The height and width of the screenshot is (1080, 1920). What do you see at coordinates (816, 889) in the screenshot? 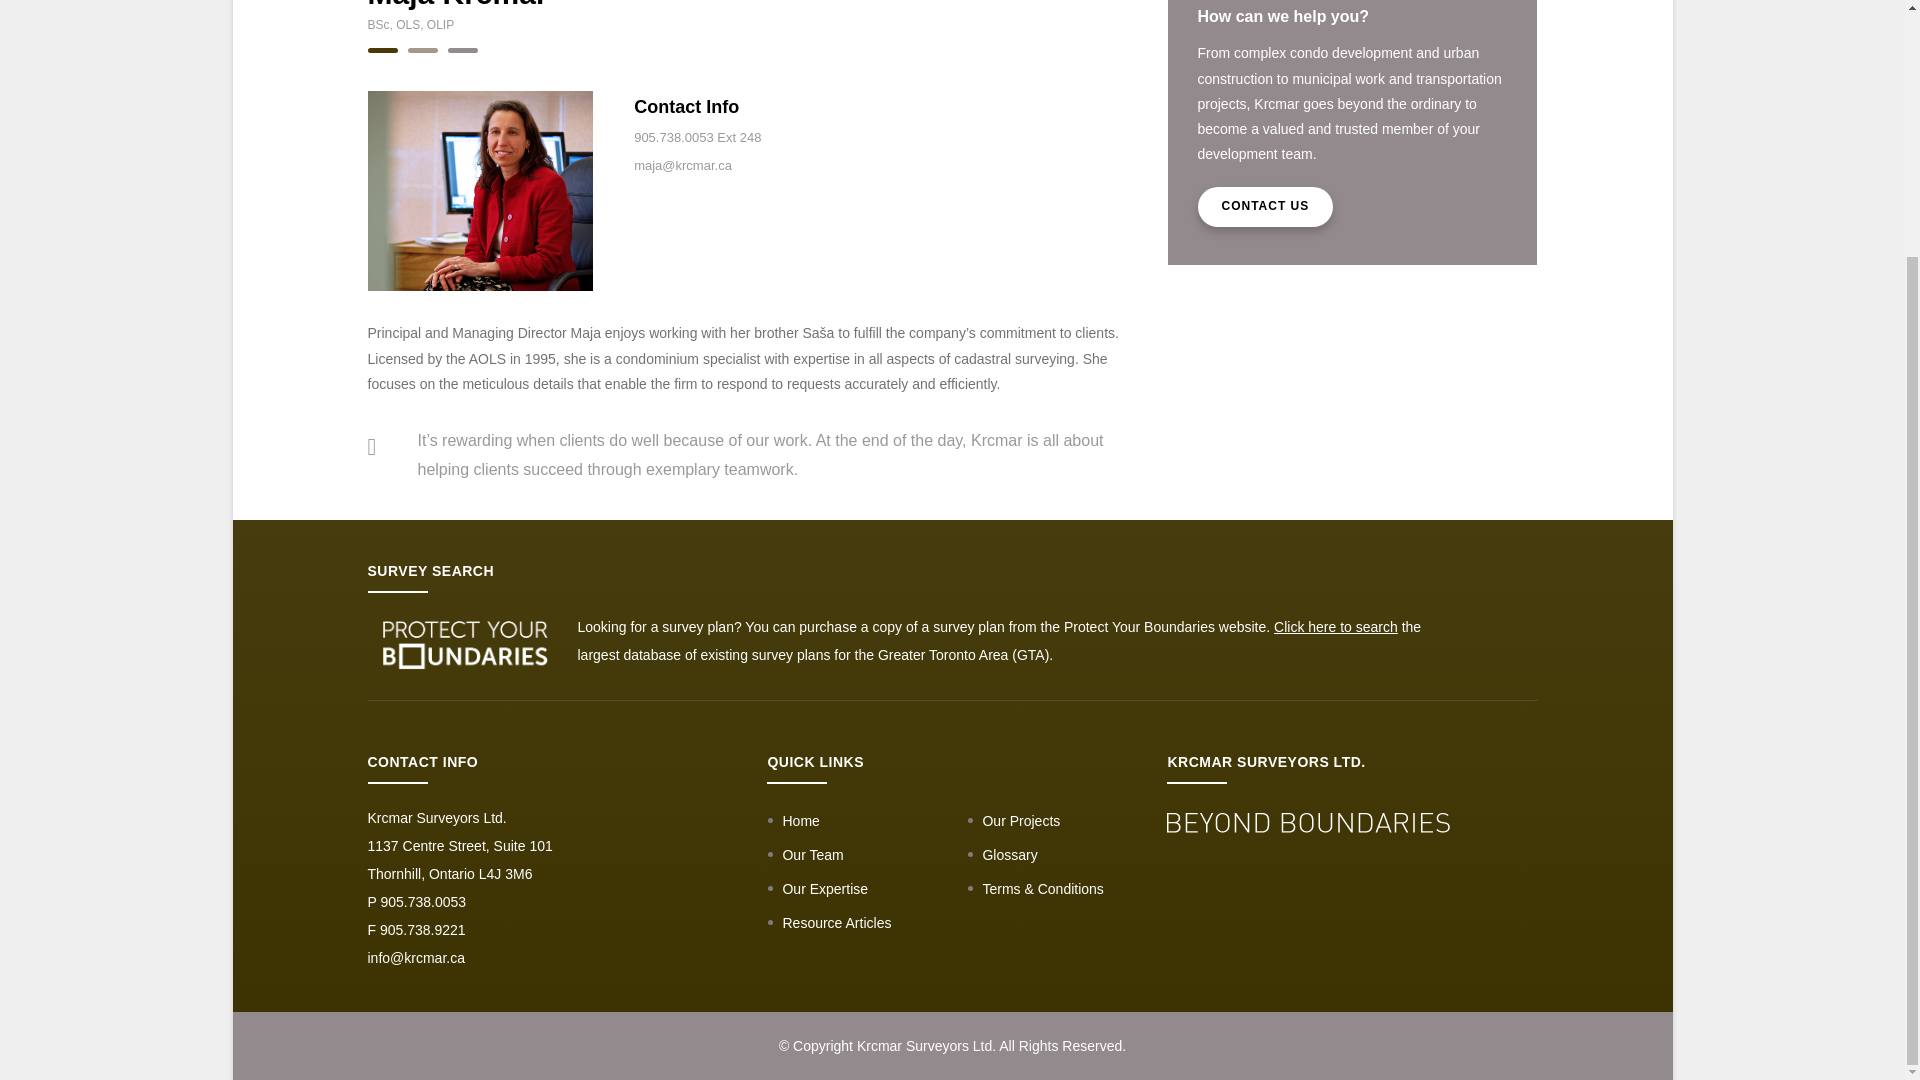
I see `Our Expertise` at bounding box center [816, 889].